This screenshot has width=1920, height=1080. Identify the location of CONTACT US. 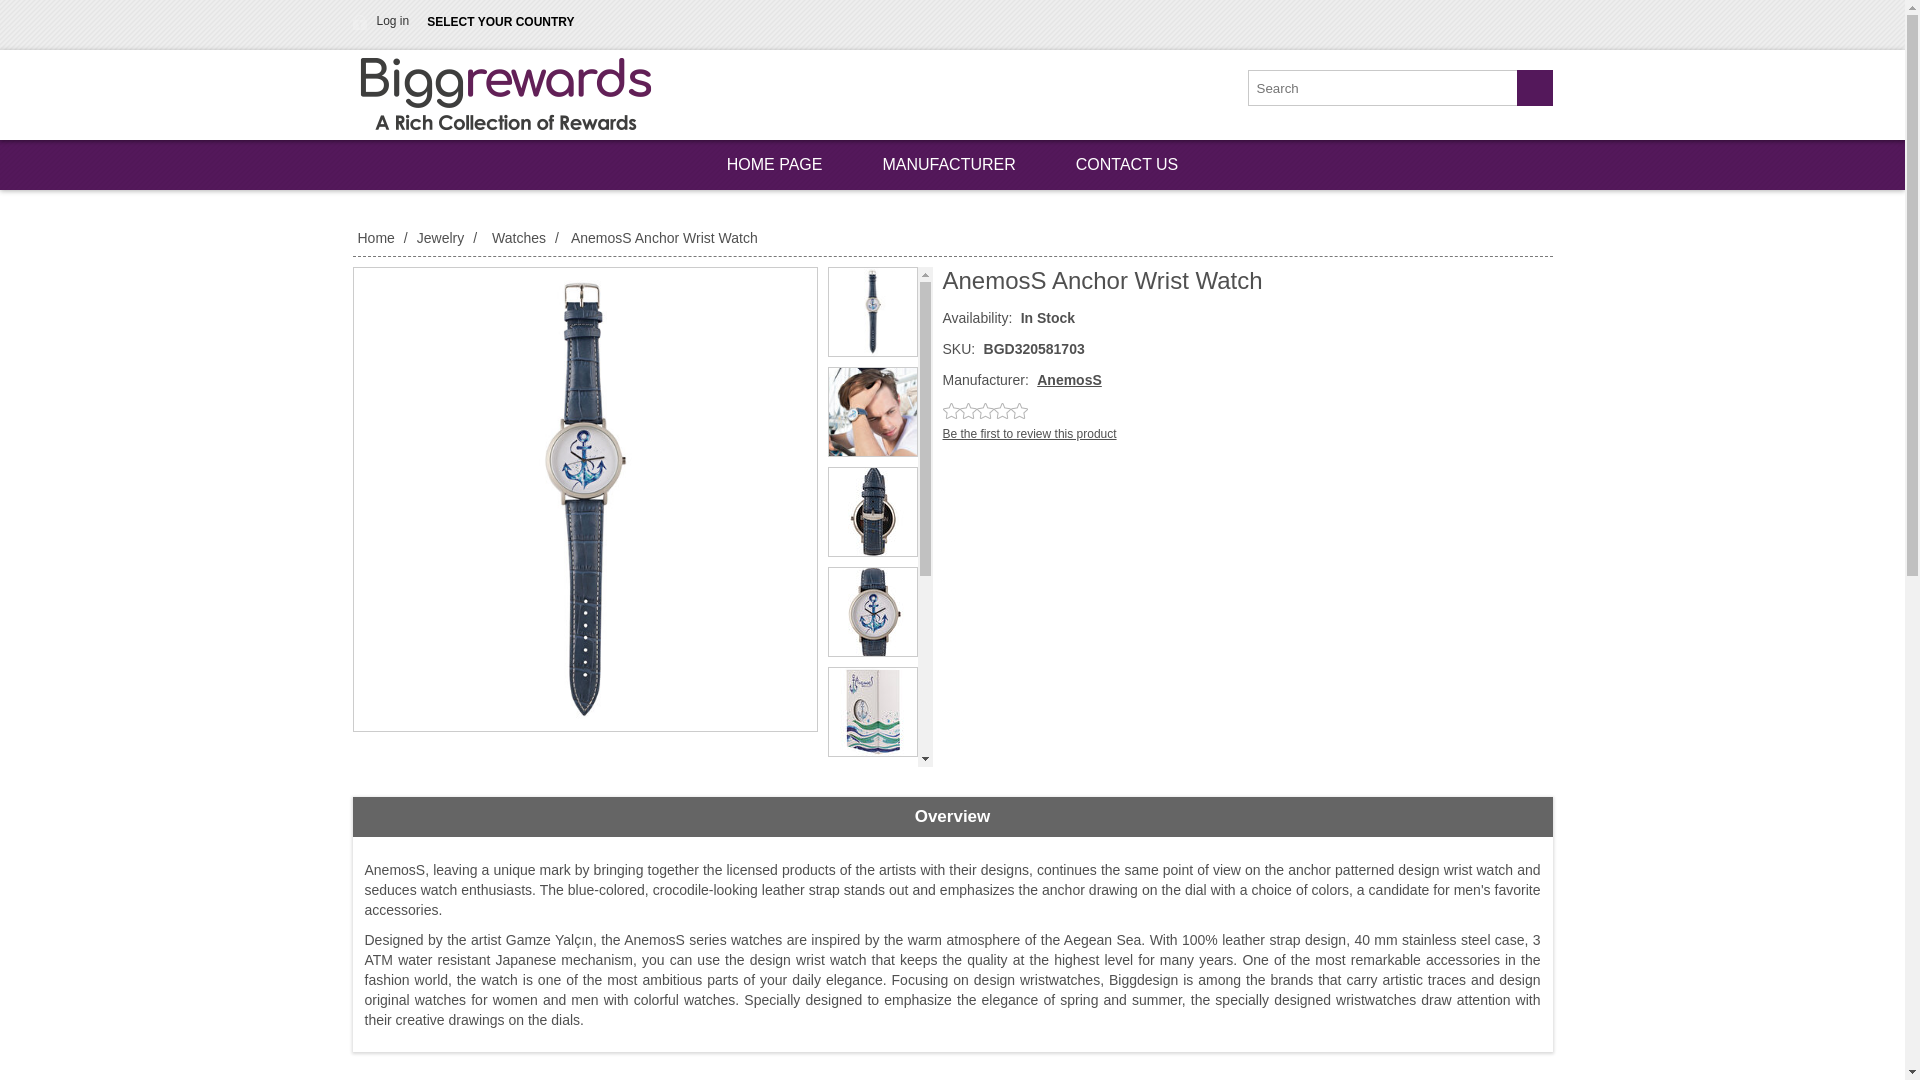
(1128, 165).